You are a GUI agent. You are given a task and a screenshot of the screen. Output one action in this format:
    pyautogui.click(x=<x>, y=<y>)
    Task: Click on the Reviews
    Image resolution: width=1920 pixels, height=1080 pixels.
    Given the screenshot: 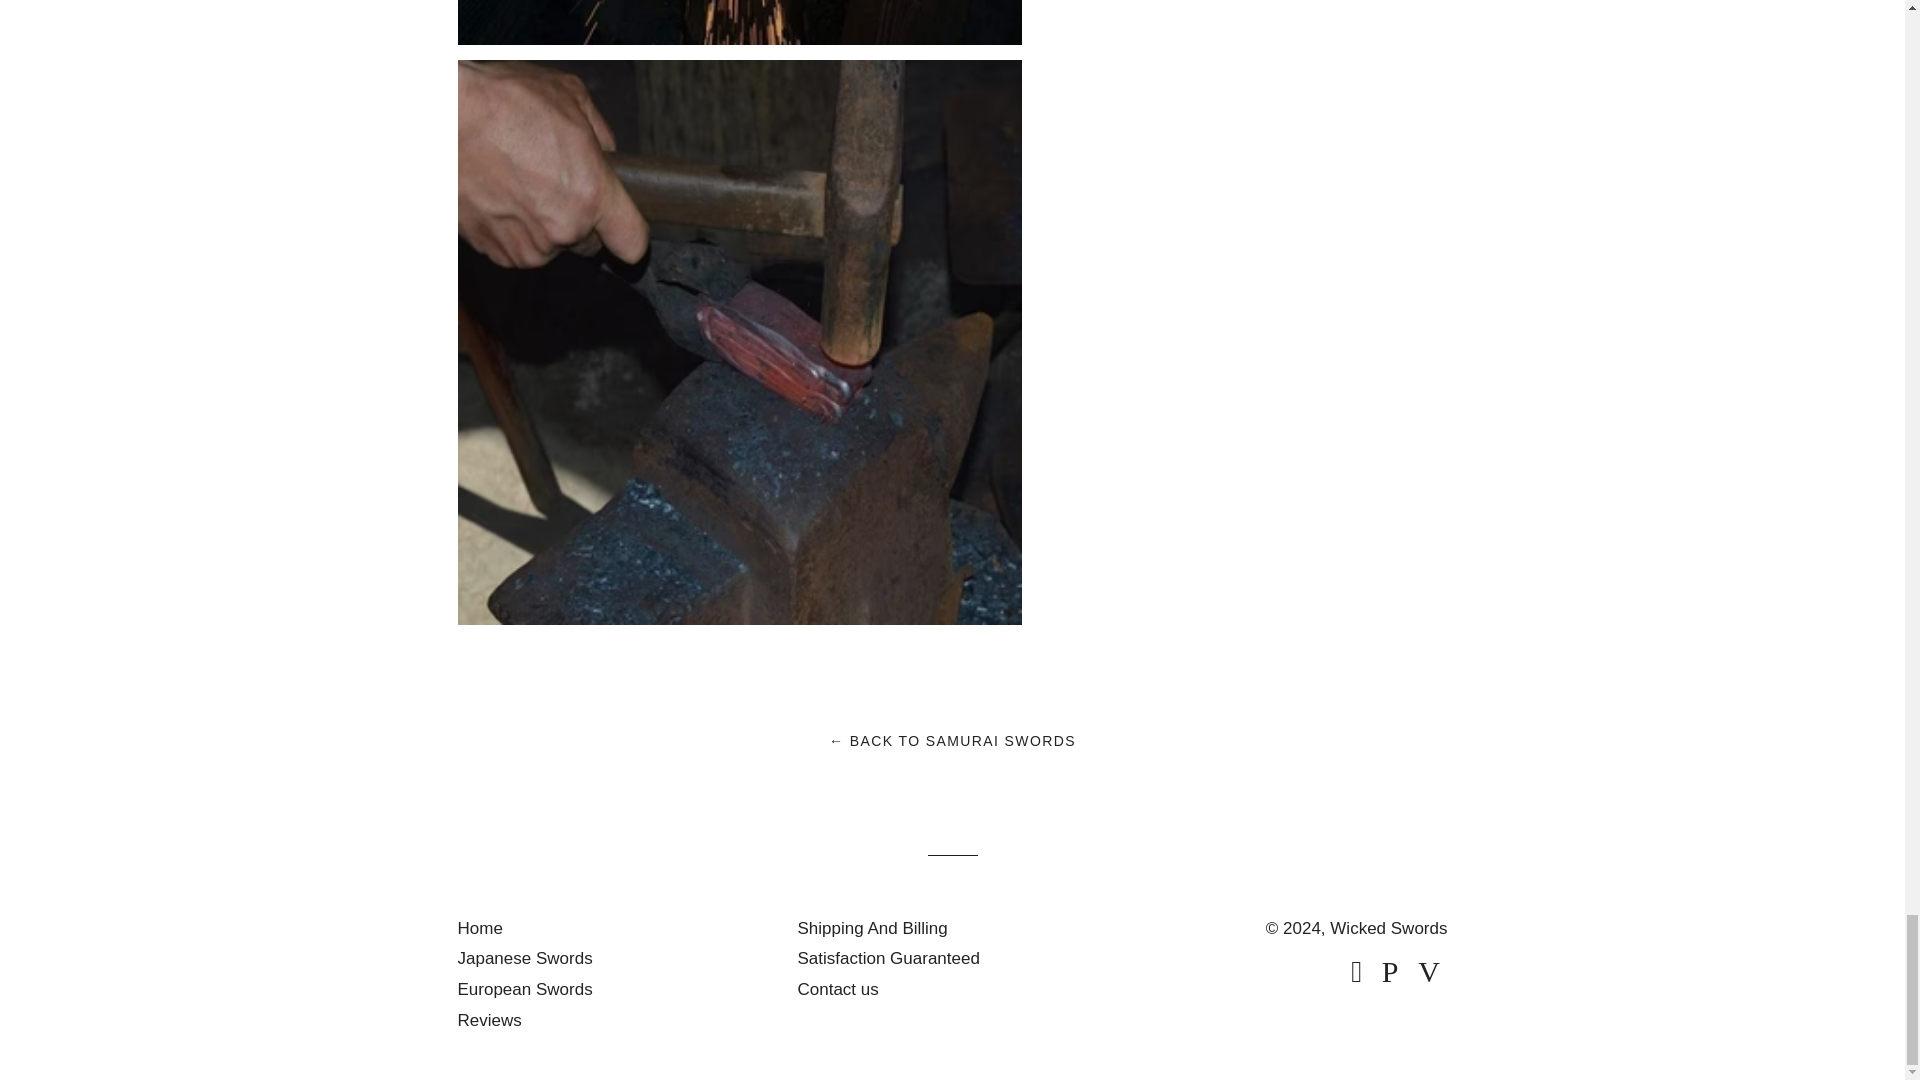 What is the action you would take?
    pyautogui.click(x=490, y=1020)
    